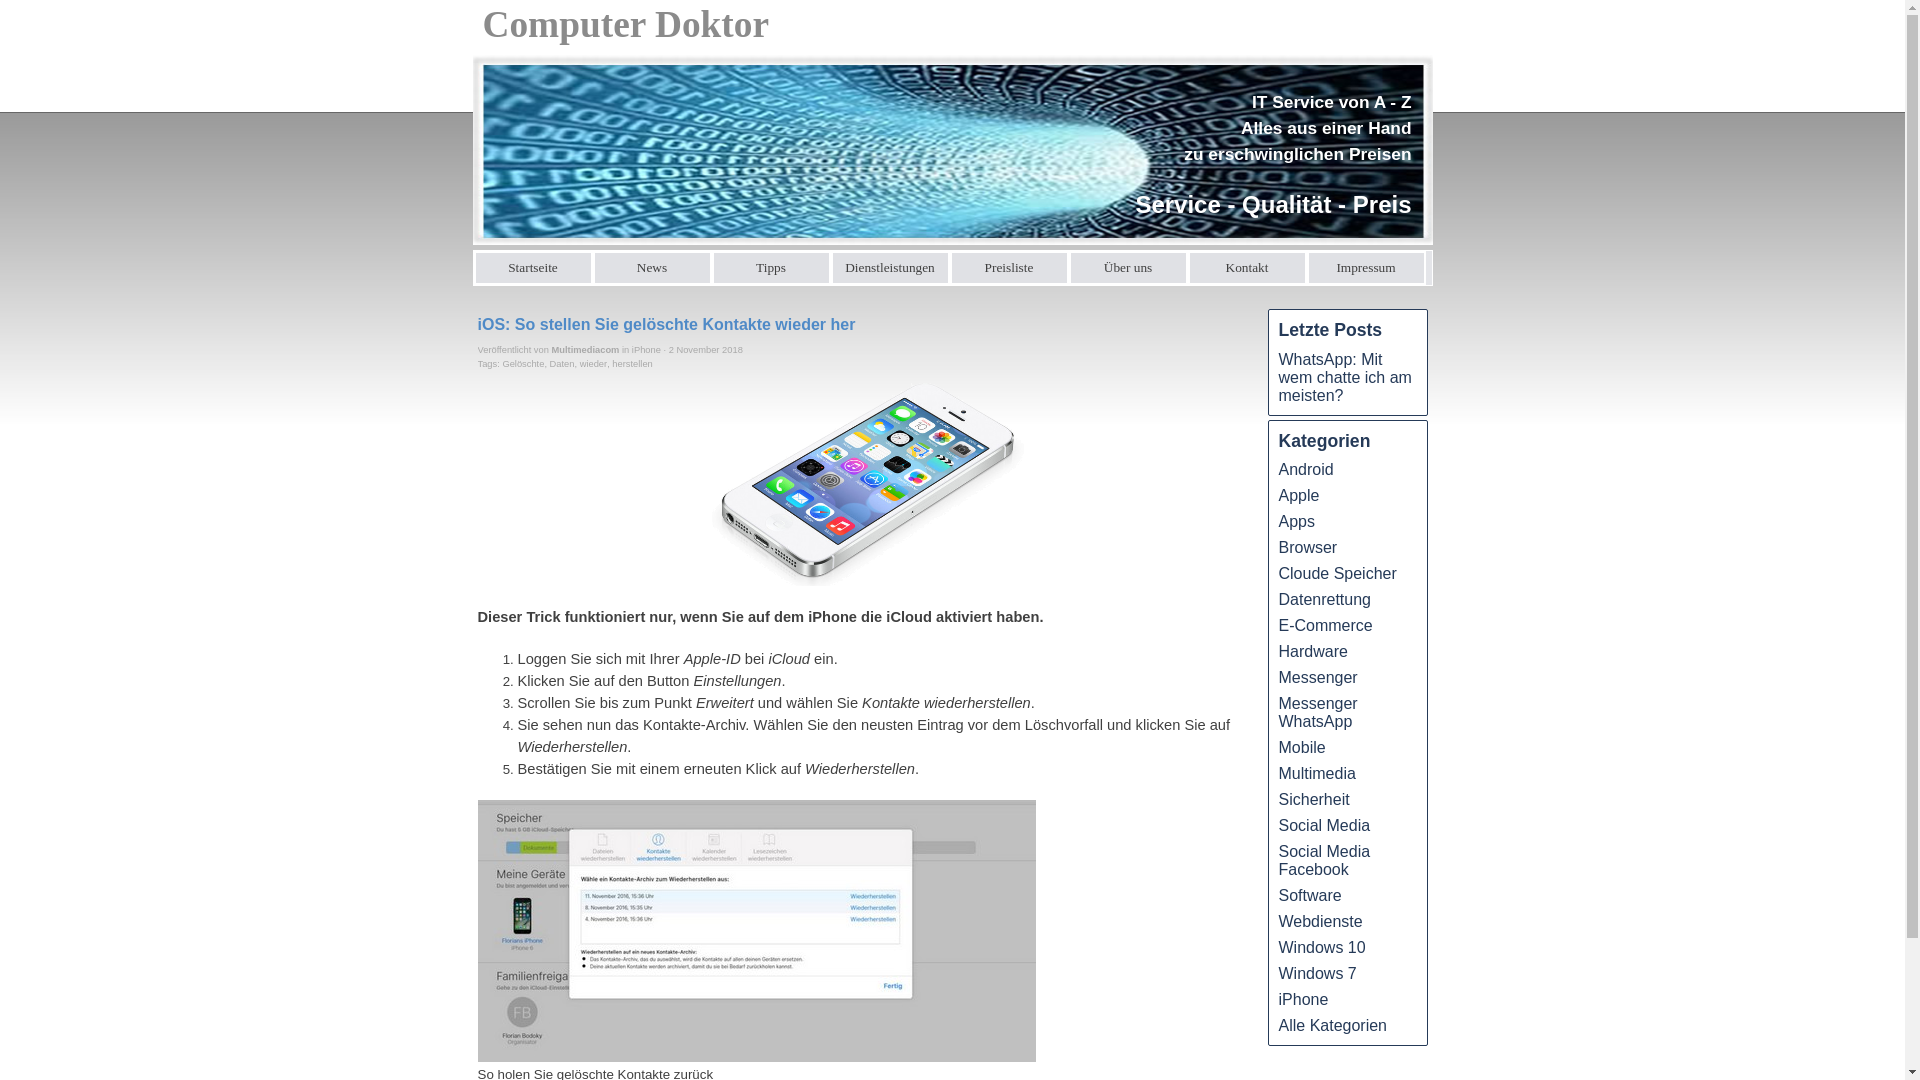 The image size is (1920, 1080). What do you see at coordinates (772, 268) in the screenshot?
I see `Tipps` at bounding box center [772, 268].